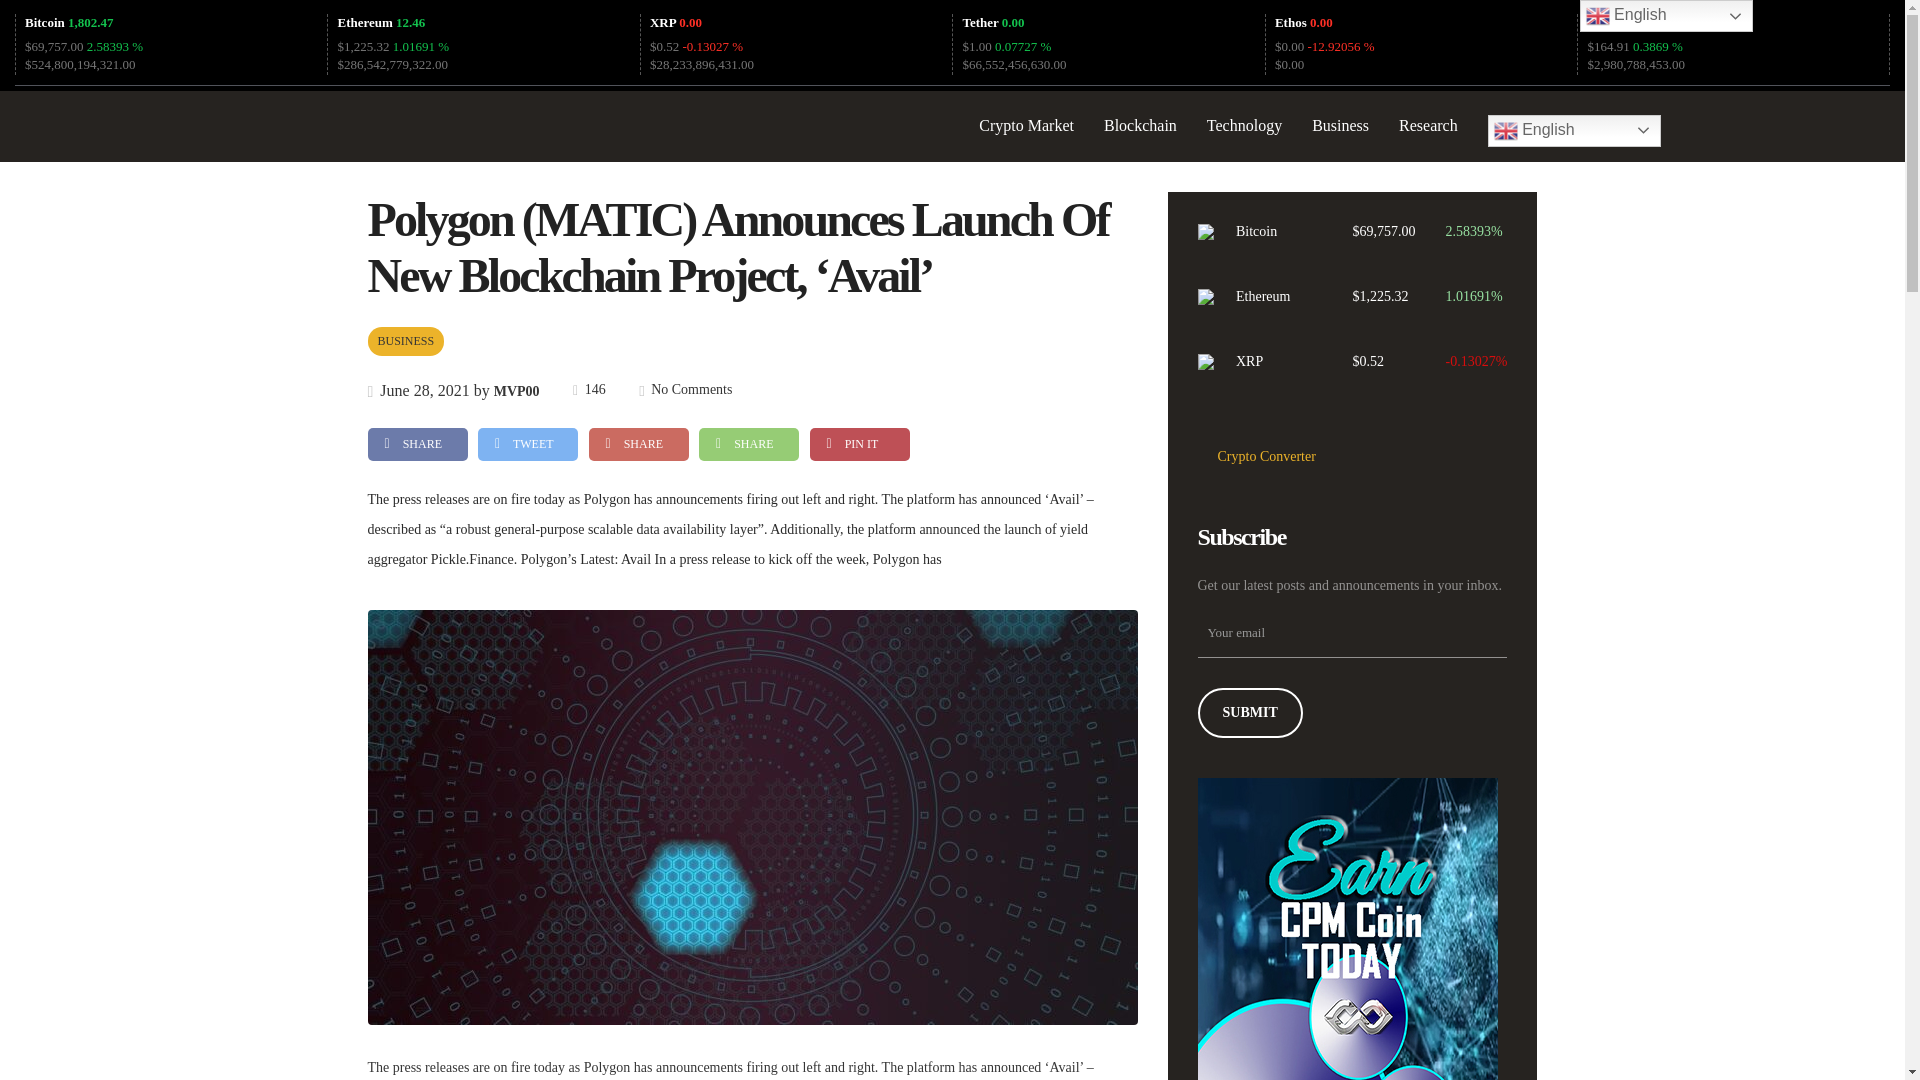 This screenshot has width=1920, height=1080. Describe the element at coordinates (1244, 126) in the screenshot. I see `Technology` at that location.